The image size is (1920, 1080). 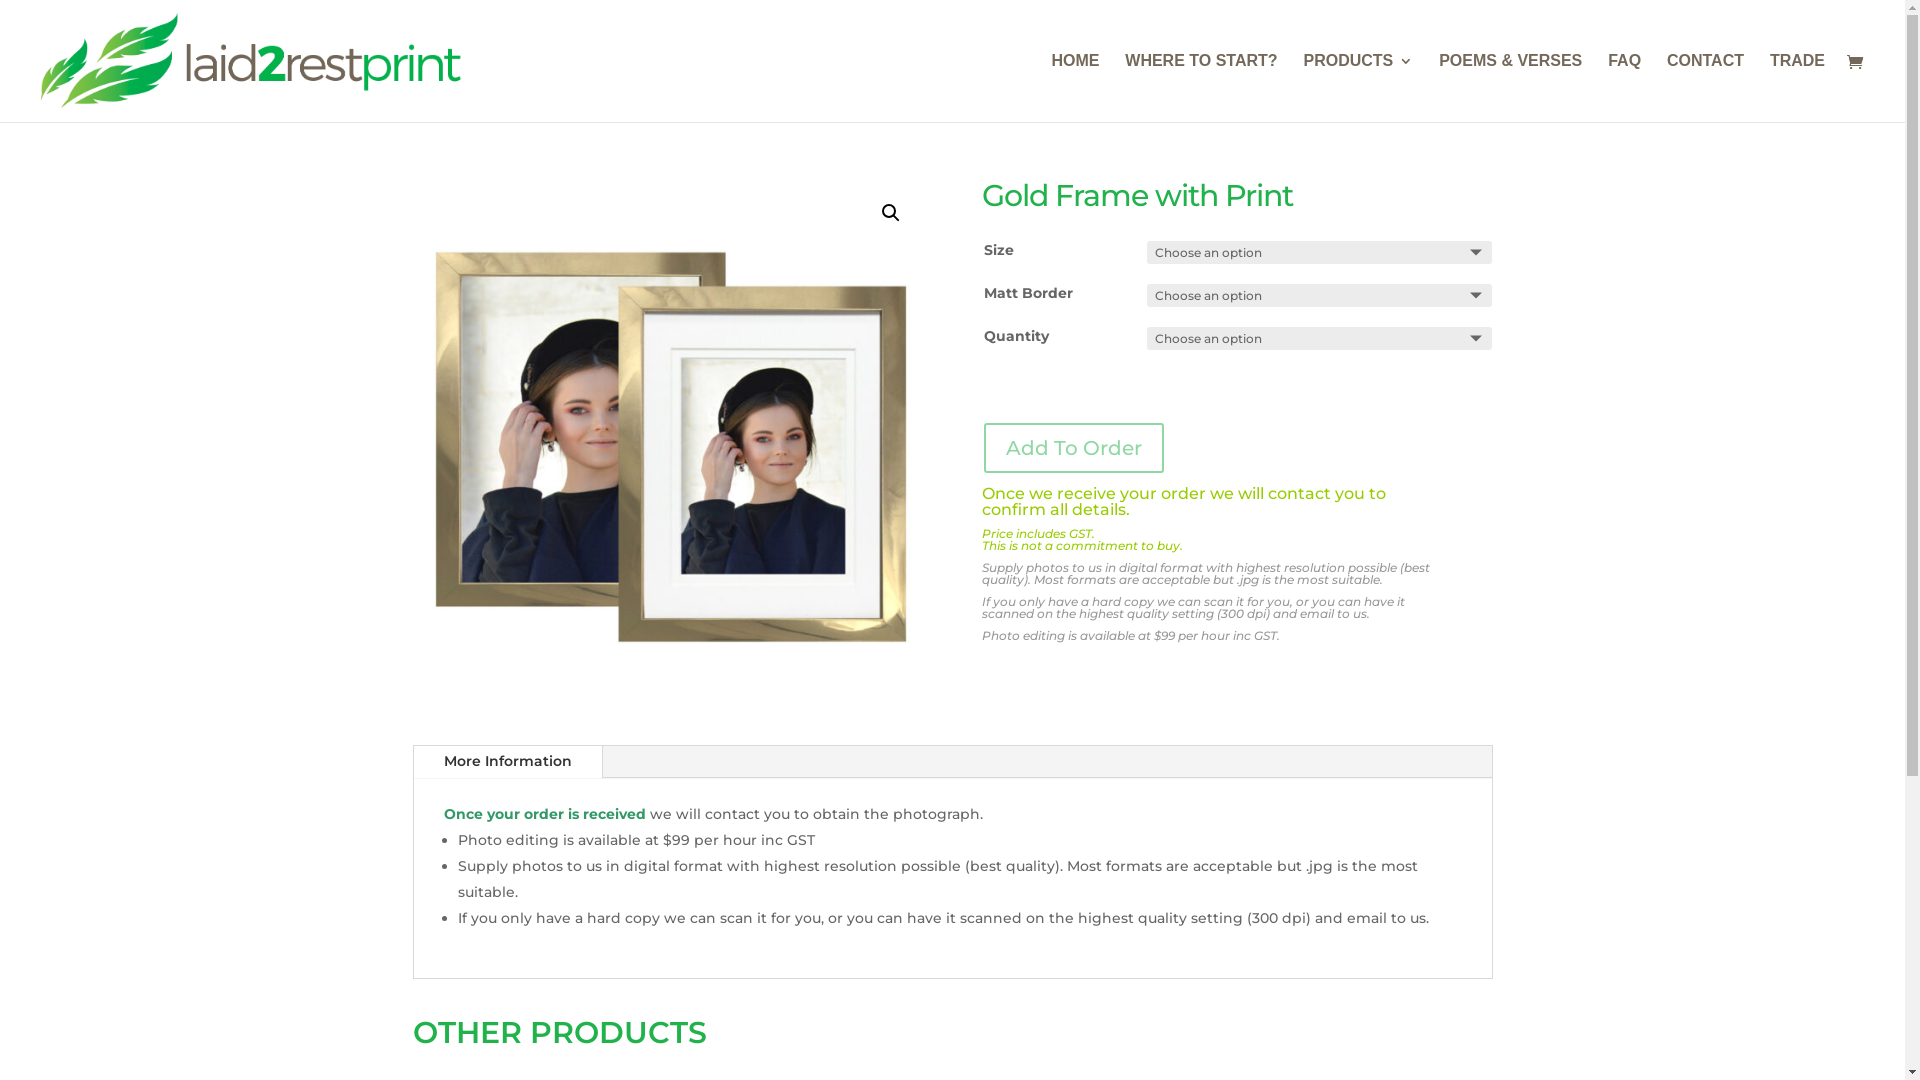 What do you see at coordinates (508, 762) in the screenshot?
I see `More Information` at bounding box center [508, 762].